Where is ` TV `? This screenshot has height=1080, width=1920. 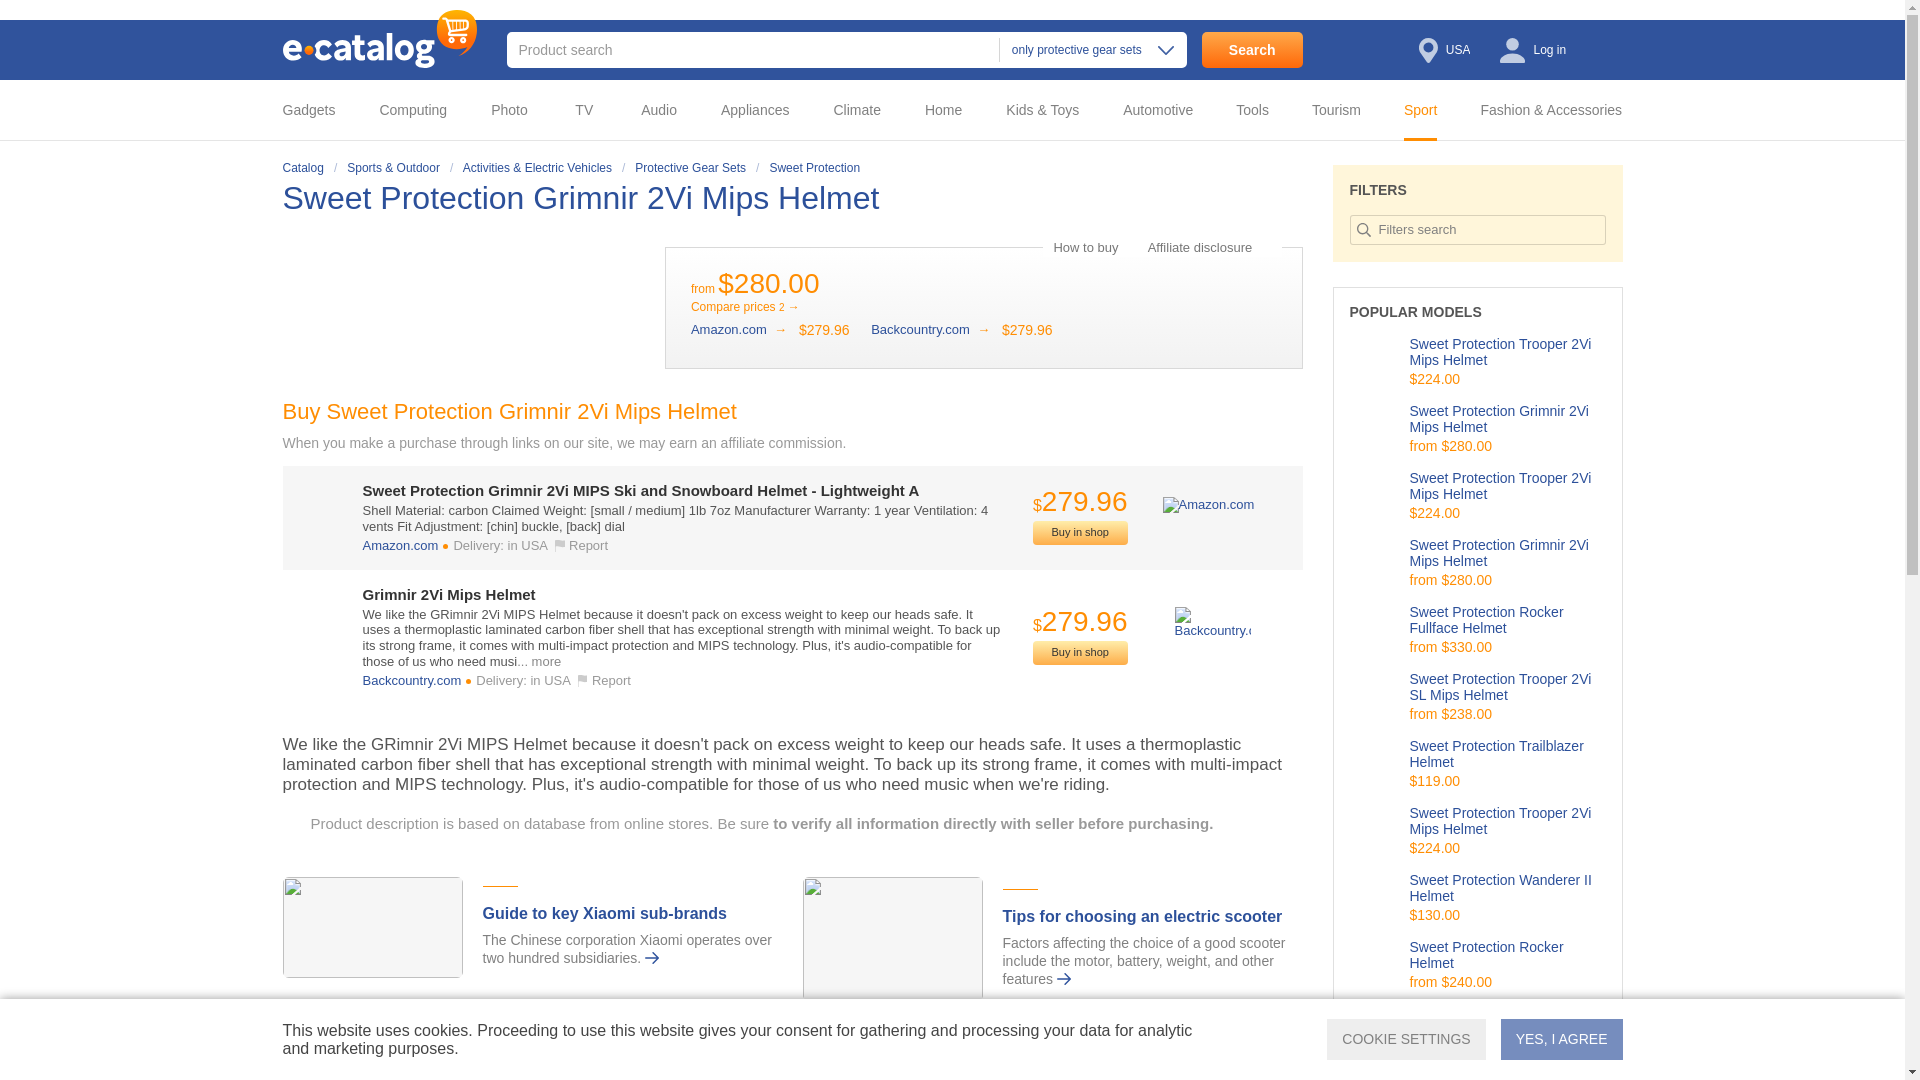
 TV  is located at coordinates (590, 110).